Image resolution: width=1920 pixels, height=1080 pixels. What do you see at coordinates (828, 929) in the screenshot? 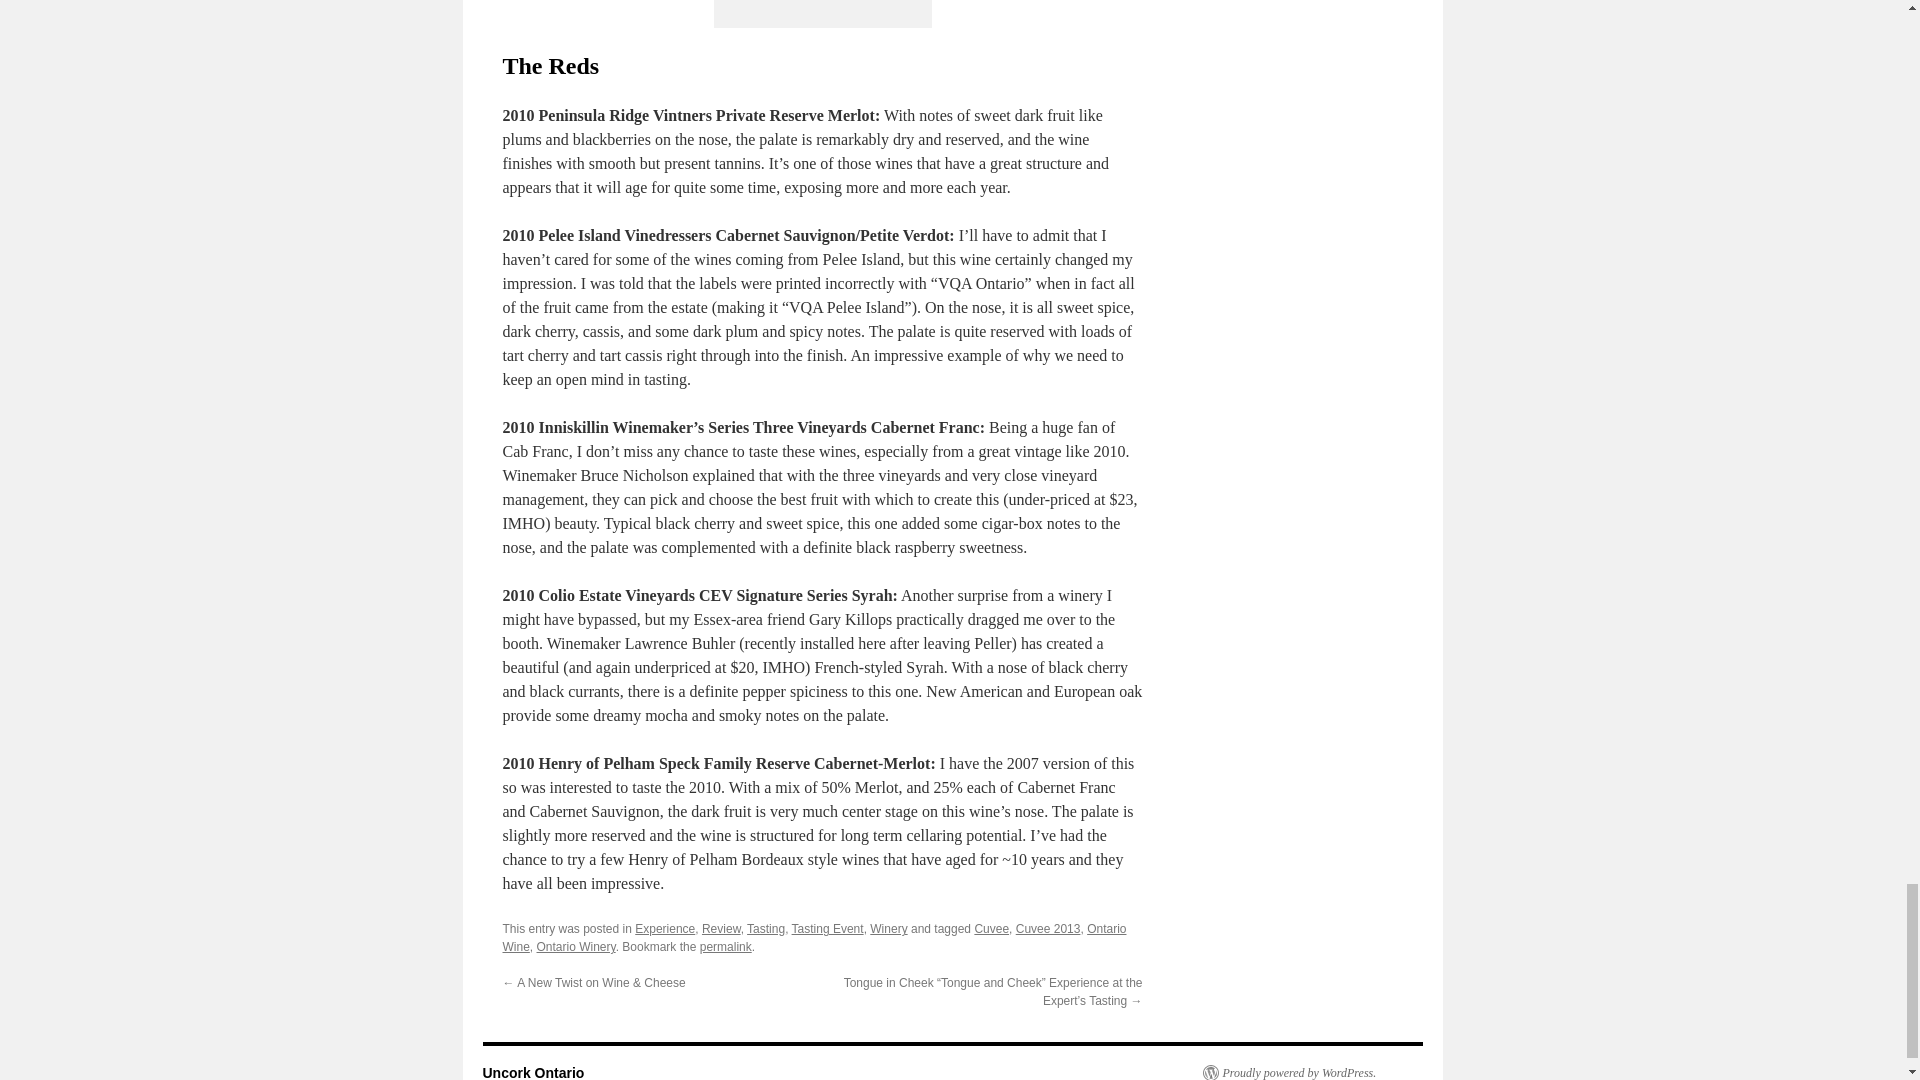
I see `Tasting Event` at bounding box center [828, 929].